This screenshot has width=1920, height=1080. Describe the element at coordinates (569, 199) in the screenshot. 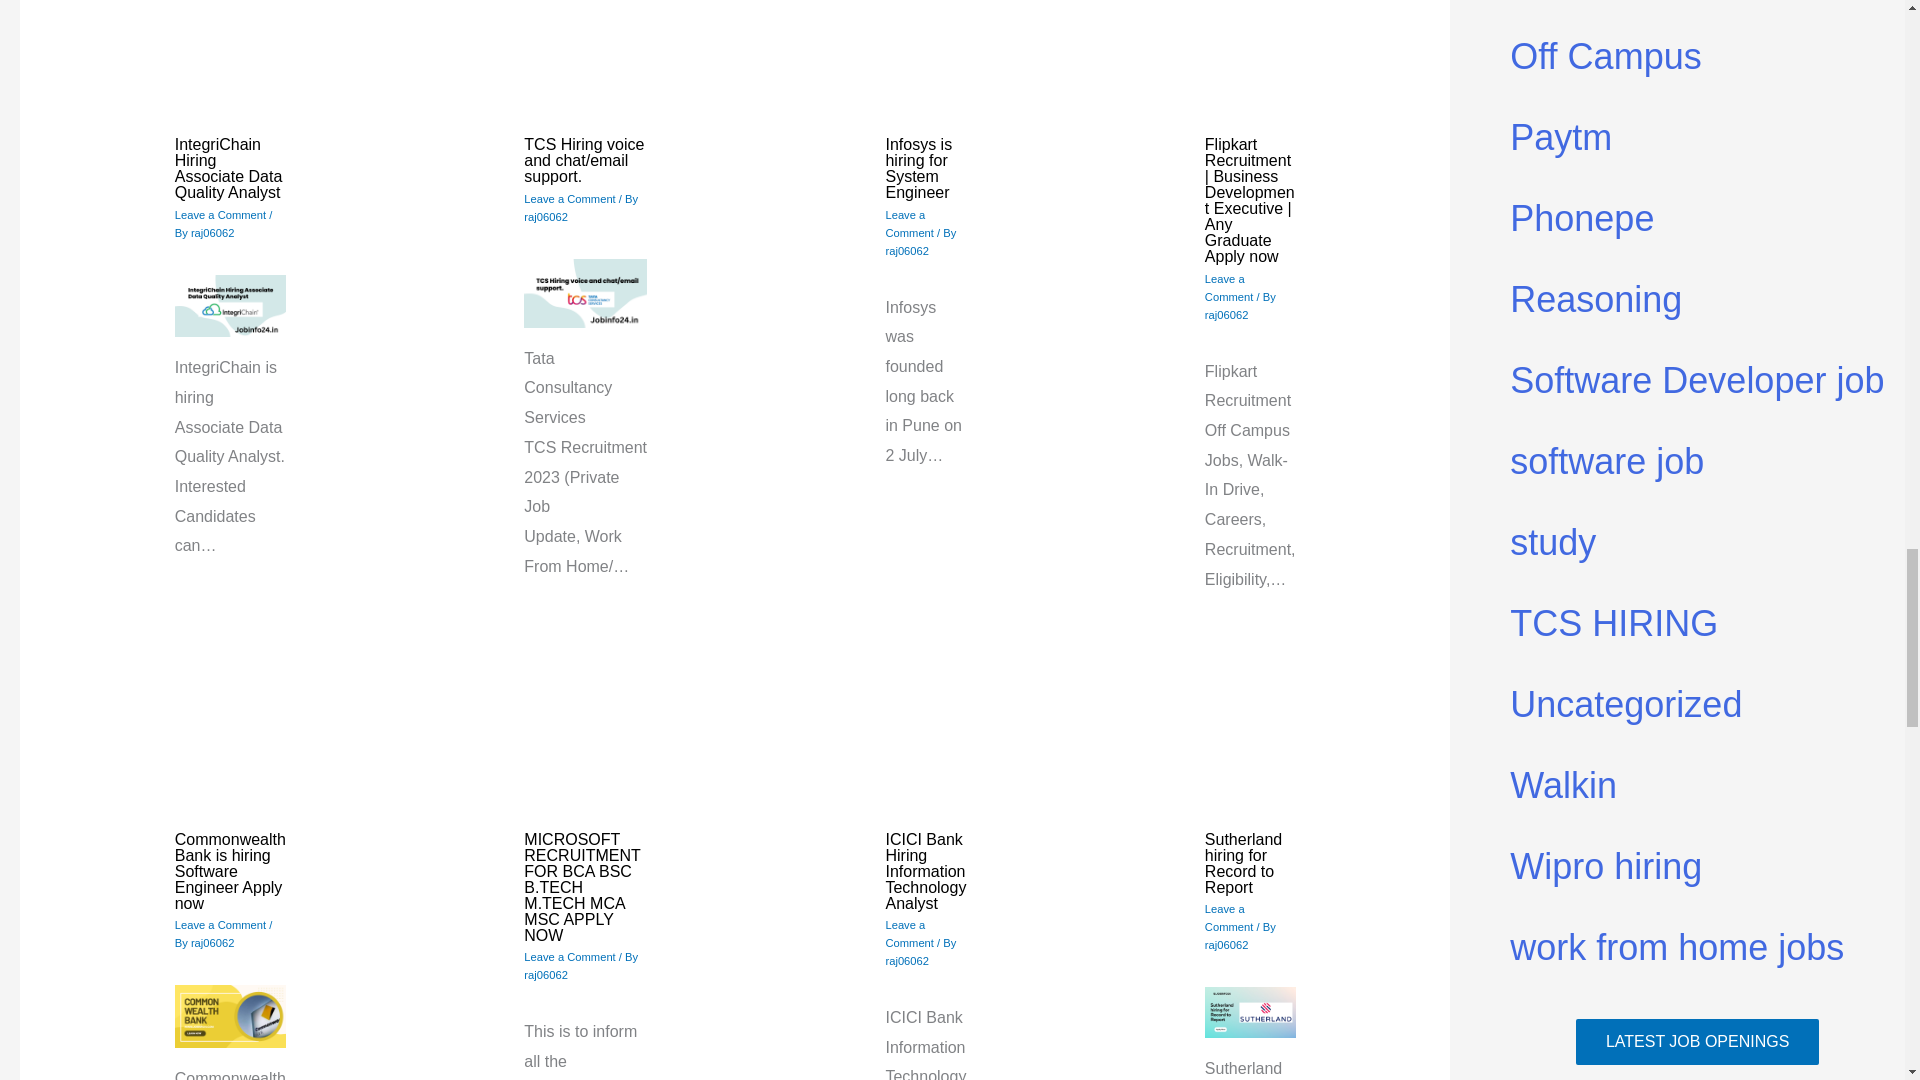

I see `Leave a Comment` at that location.